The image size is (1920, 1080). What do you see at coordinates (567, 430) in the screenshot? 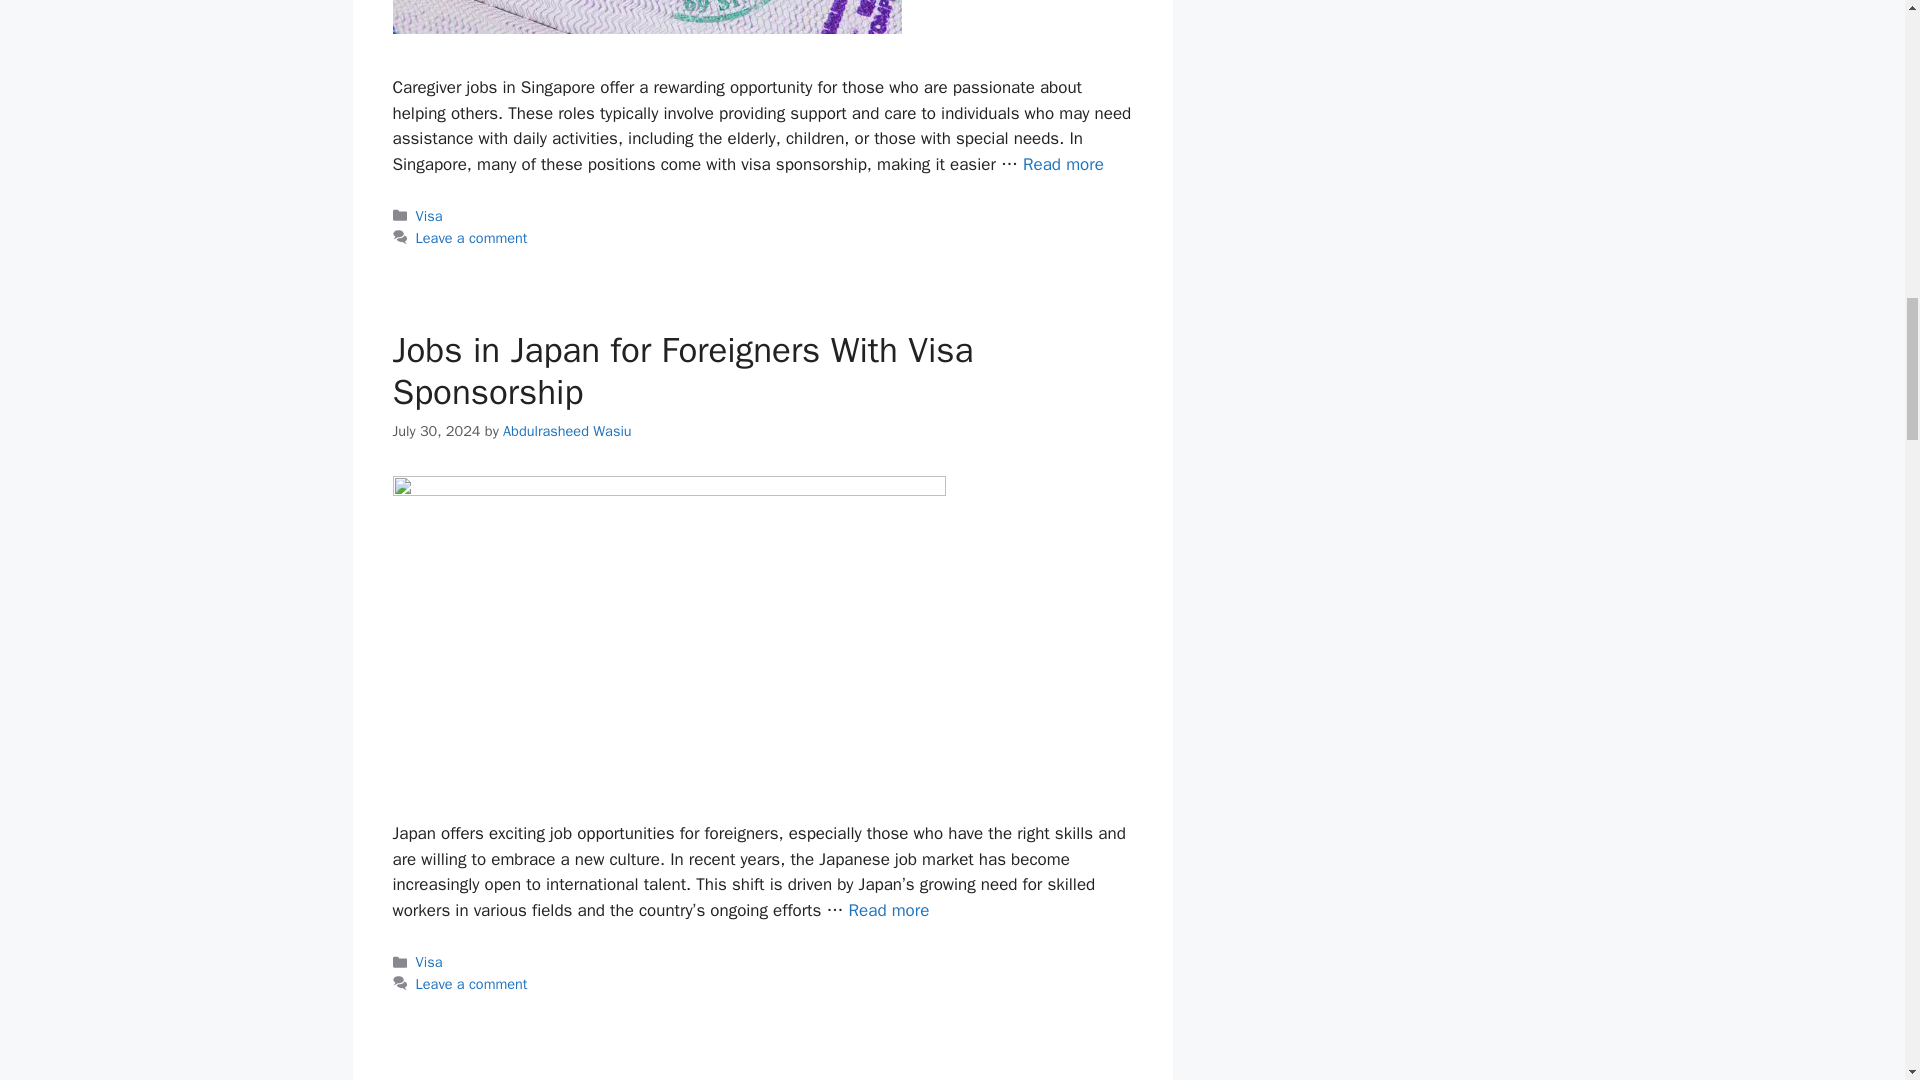
I see `Abdulrasheed Wasiu` at bounding box center [567, 430].